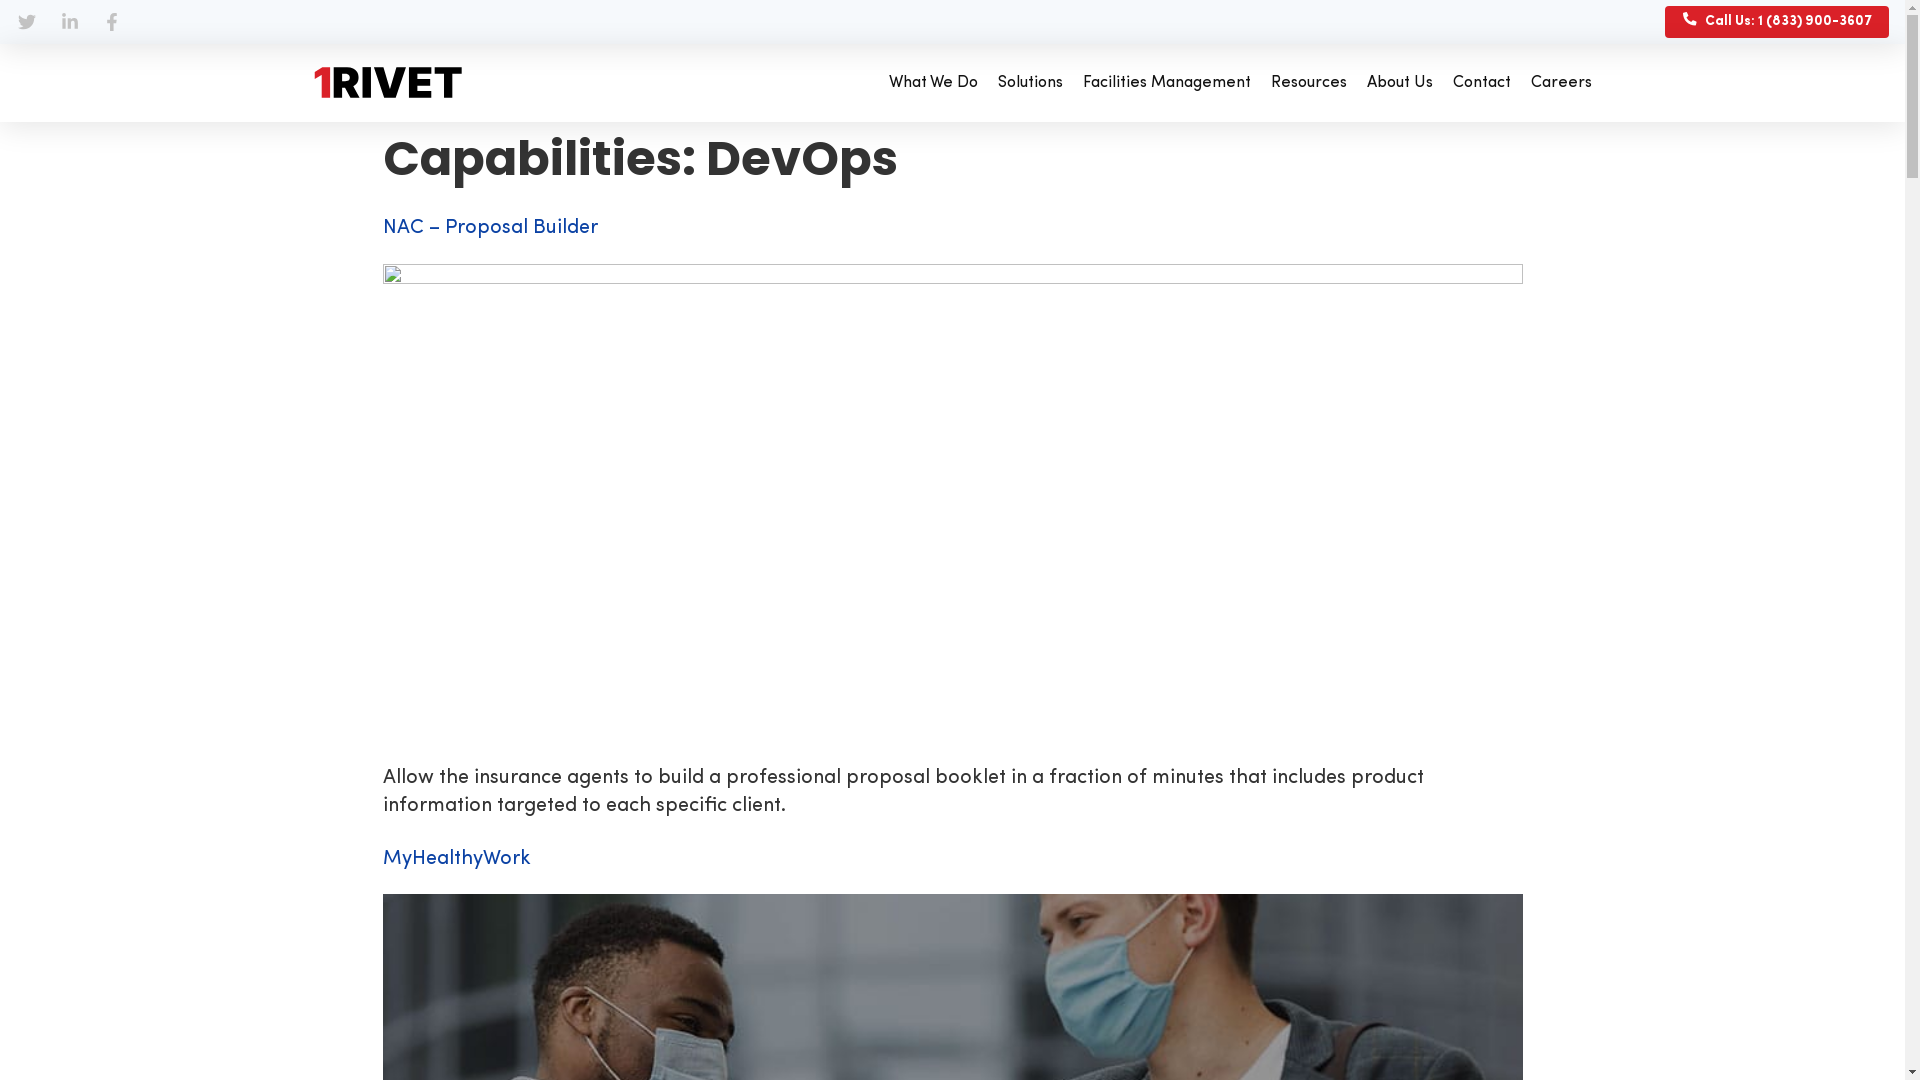  Describe the element at coordinates (1309, 83) in the screenshot. I see `Resources` at that location.